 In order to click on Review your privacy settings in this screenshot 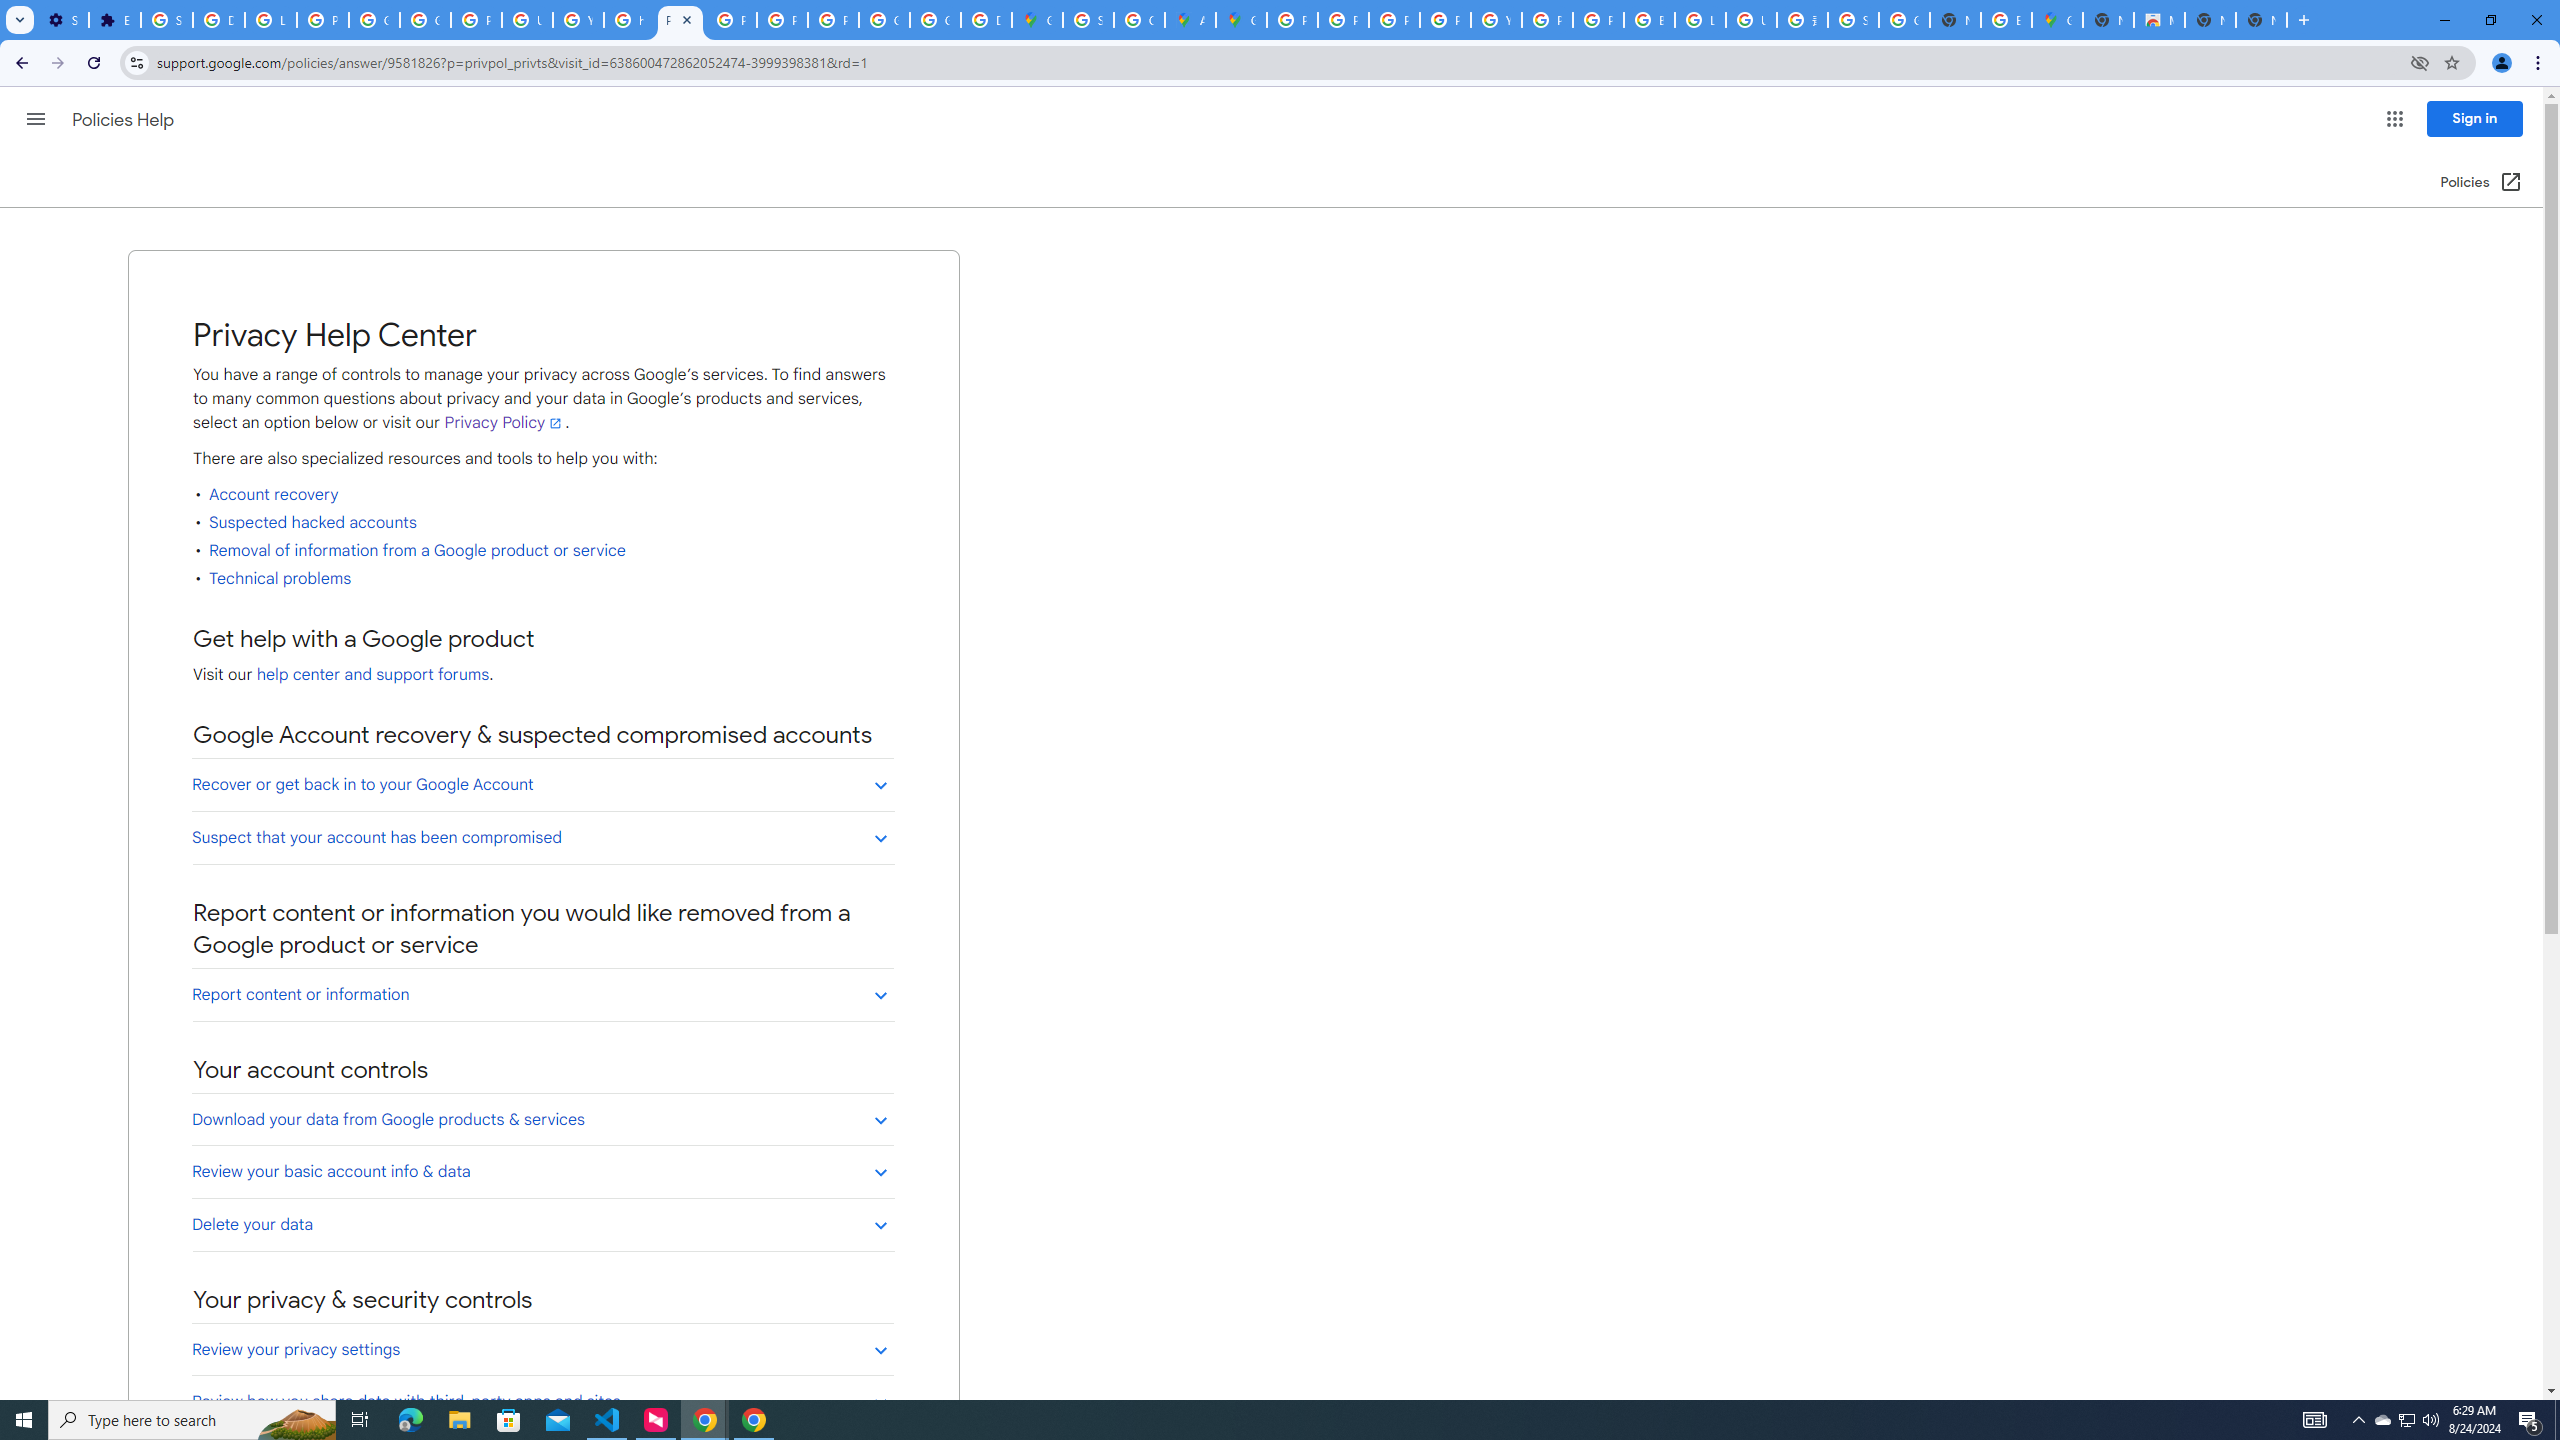, I will do `click(542, 1350)`.